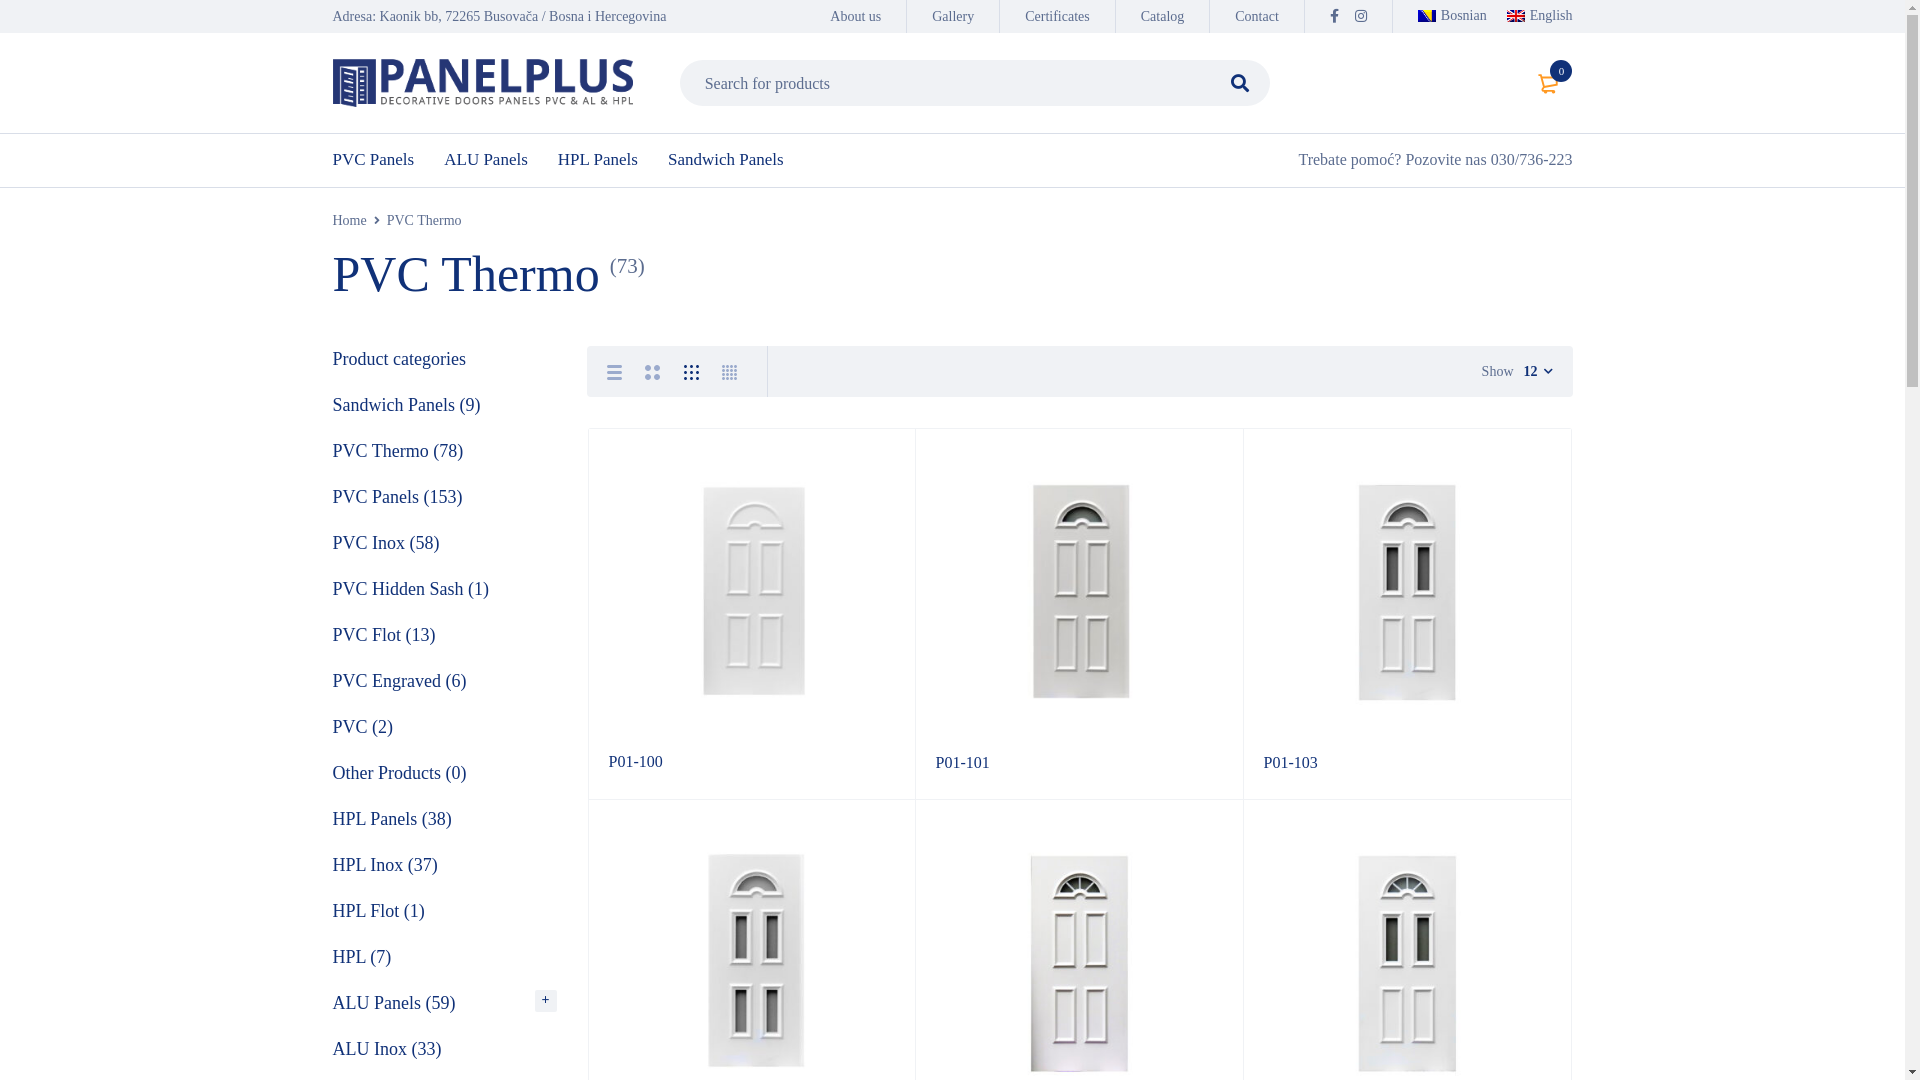  I want to click on ALU Inox (33), so click(389, 1049).